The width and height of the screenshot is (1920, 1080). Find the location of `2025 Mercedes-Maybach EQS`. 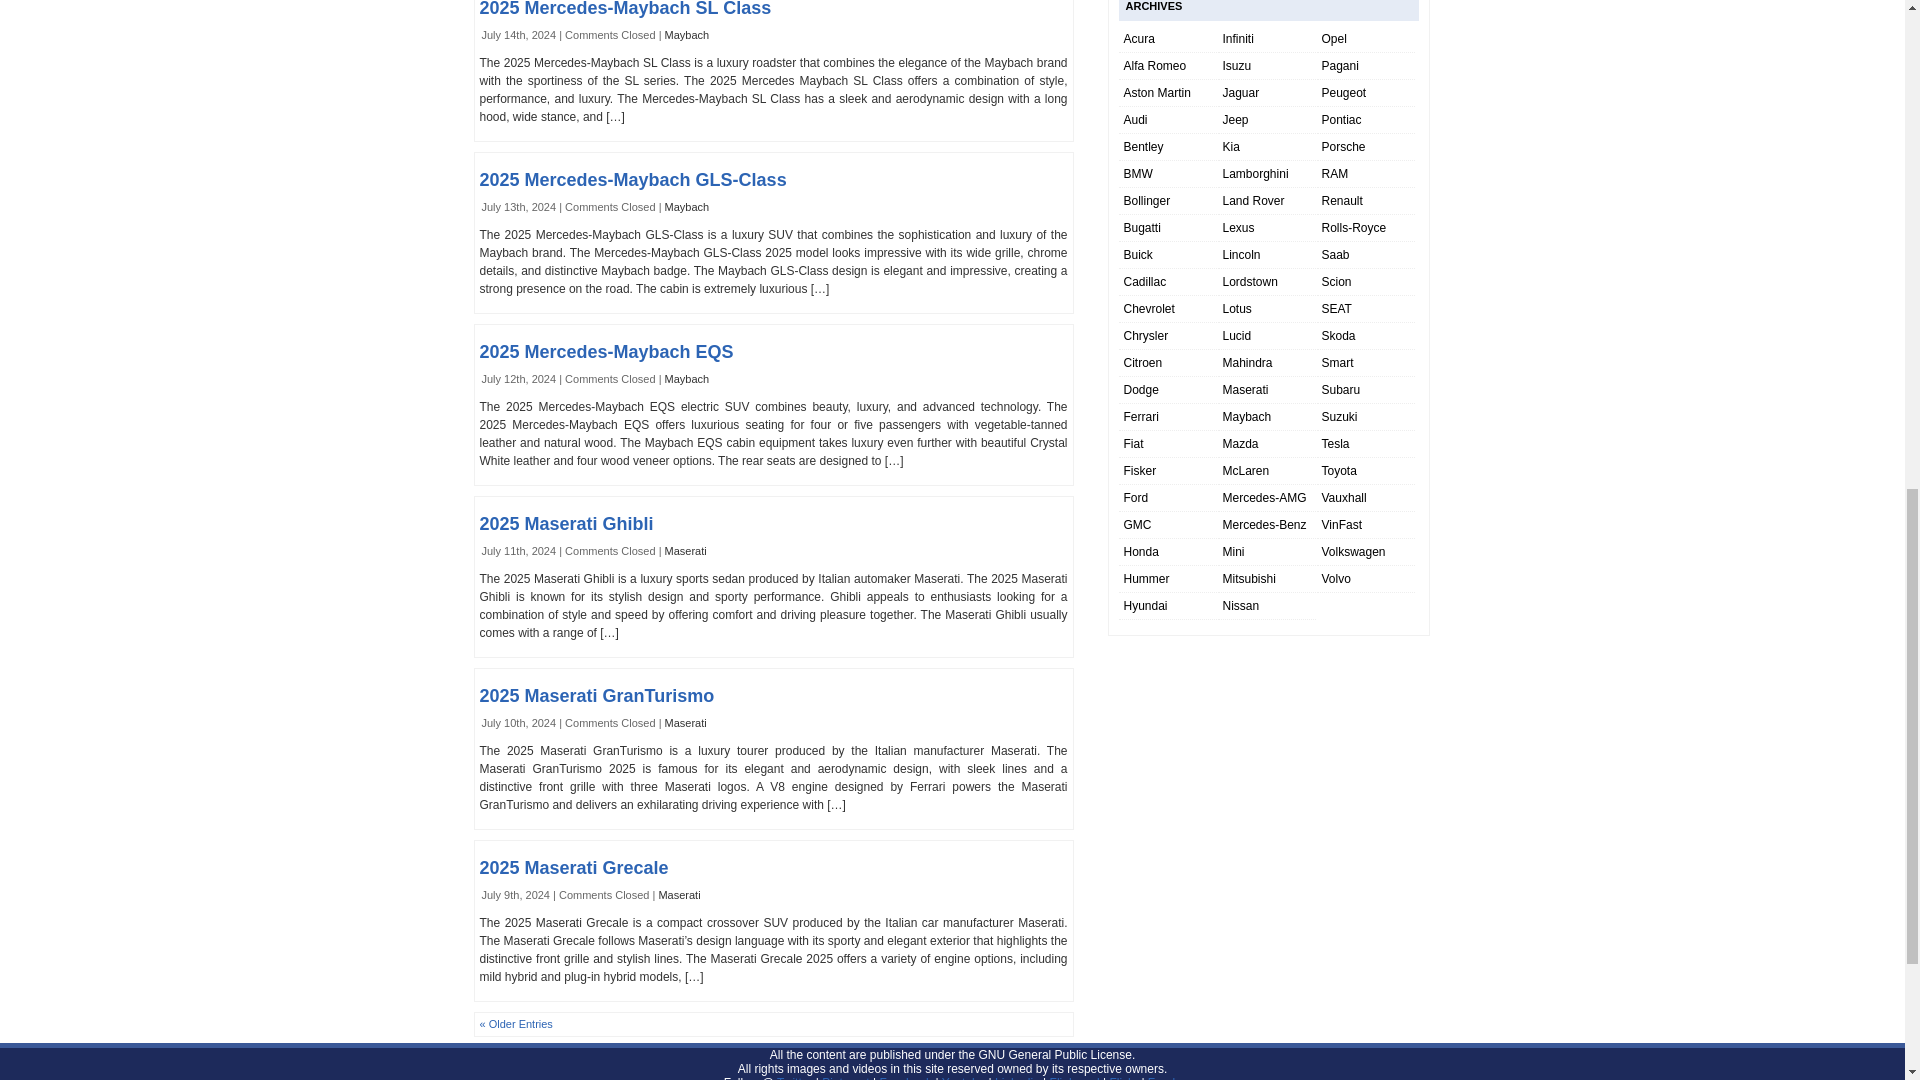

2025 Mercedes-Maybach EQS is located at coordinates (606, 352).